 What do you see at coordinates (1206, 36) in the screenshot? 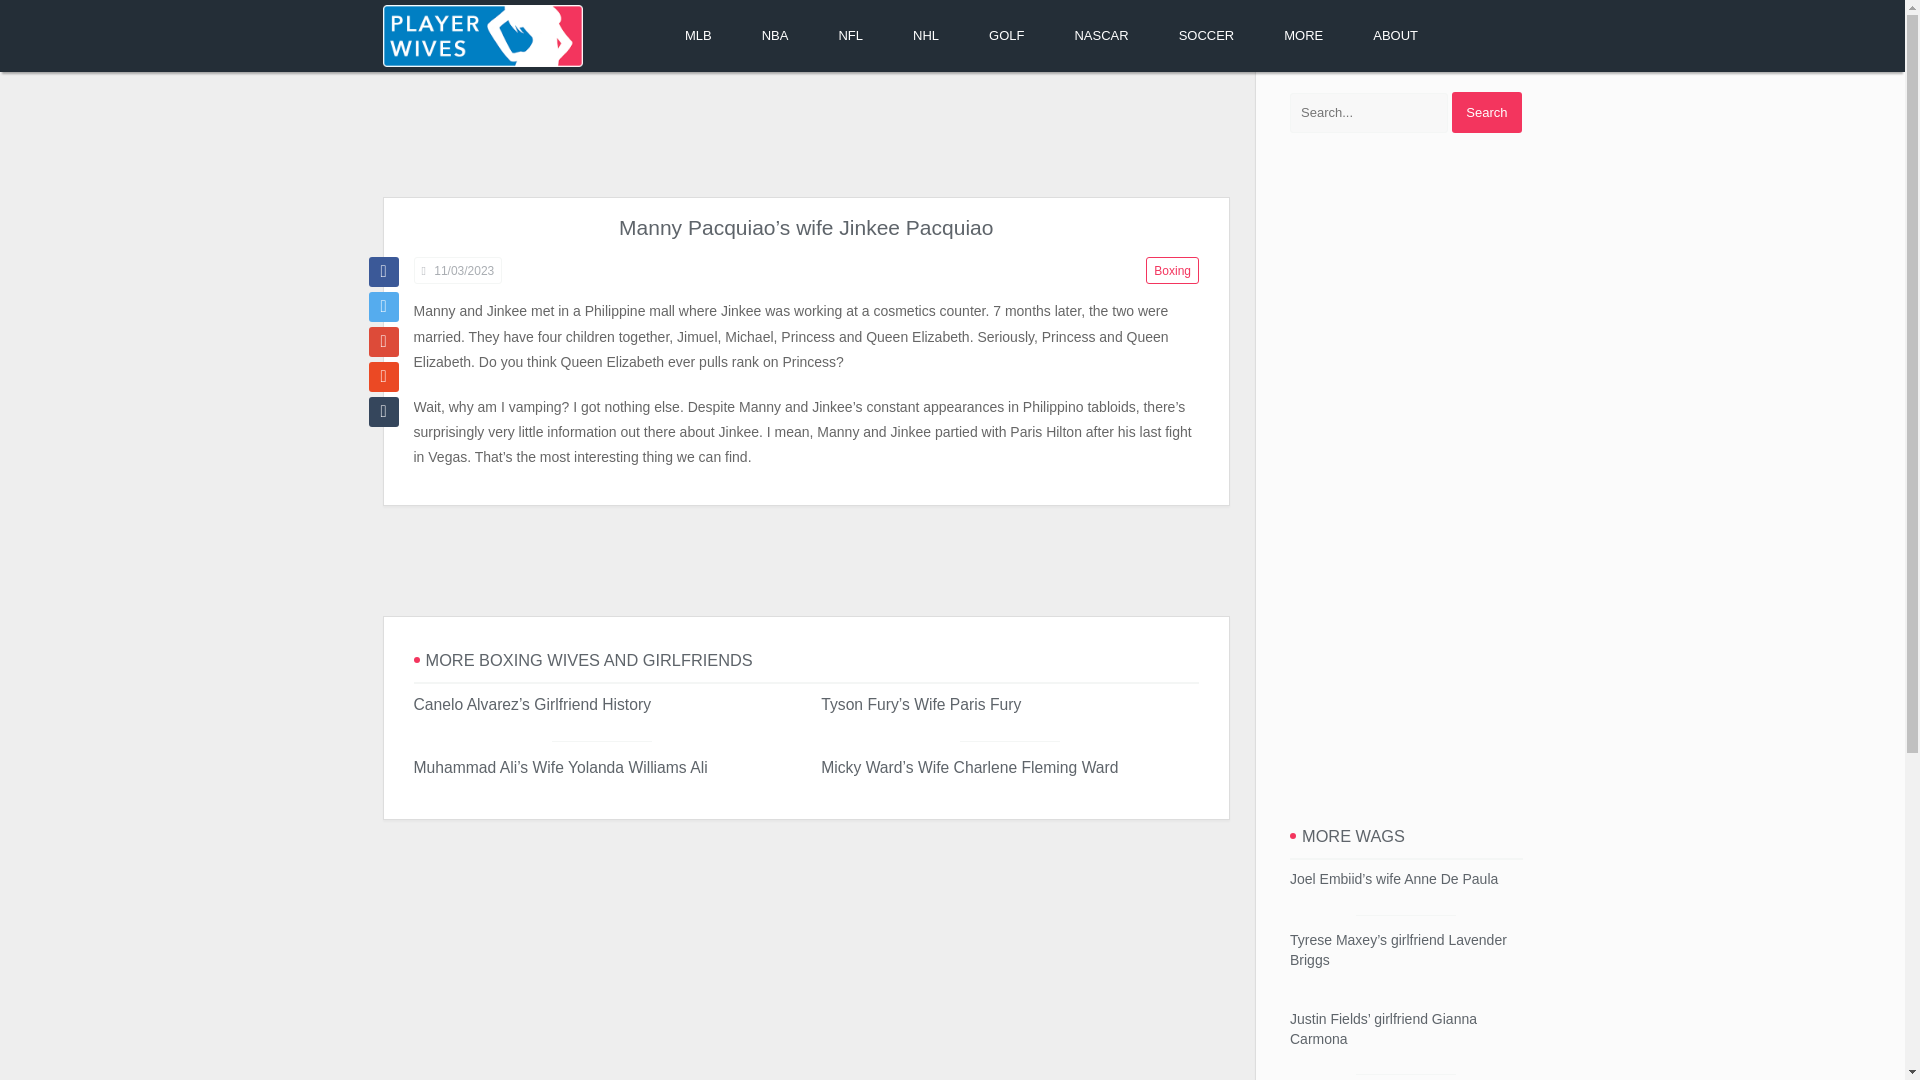
I see `SOCCER` at bounding box center [1206, 36].